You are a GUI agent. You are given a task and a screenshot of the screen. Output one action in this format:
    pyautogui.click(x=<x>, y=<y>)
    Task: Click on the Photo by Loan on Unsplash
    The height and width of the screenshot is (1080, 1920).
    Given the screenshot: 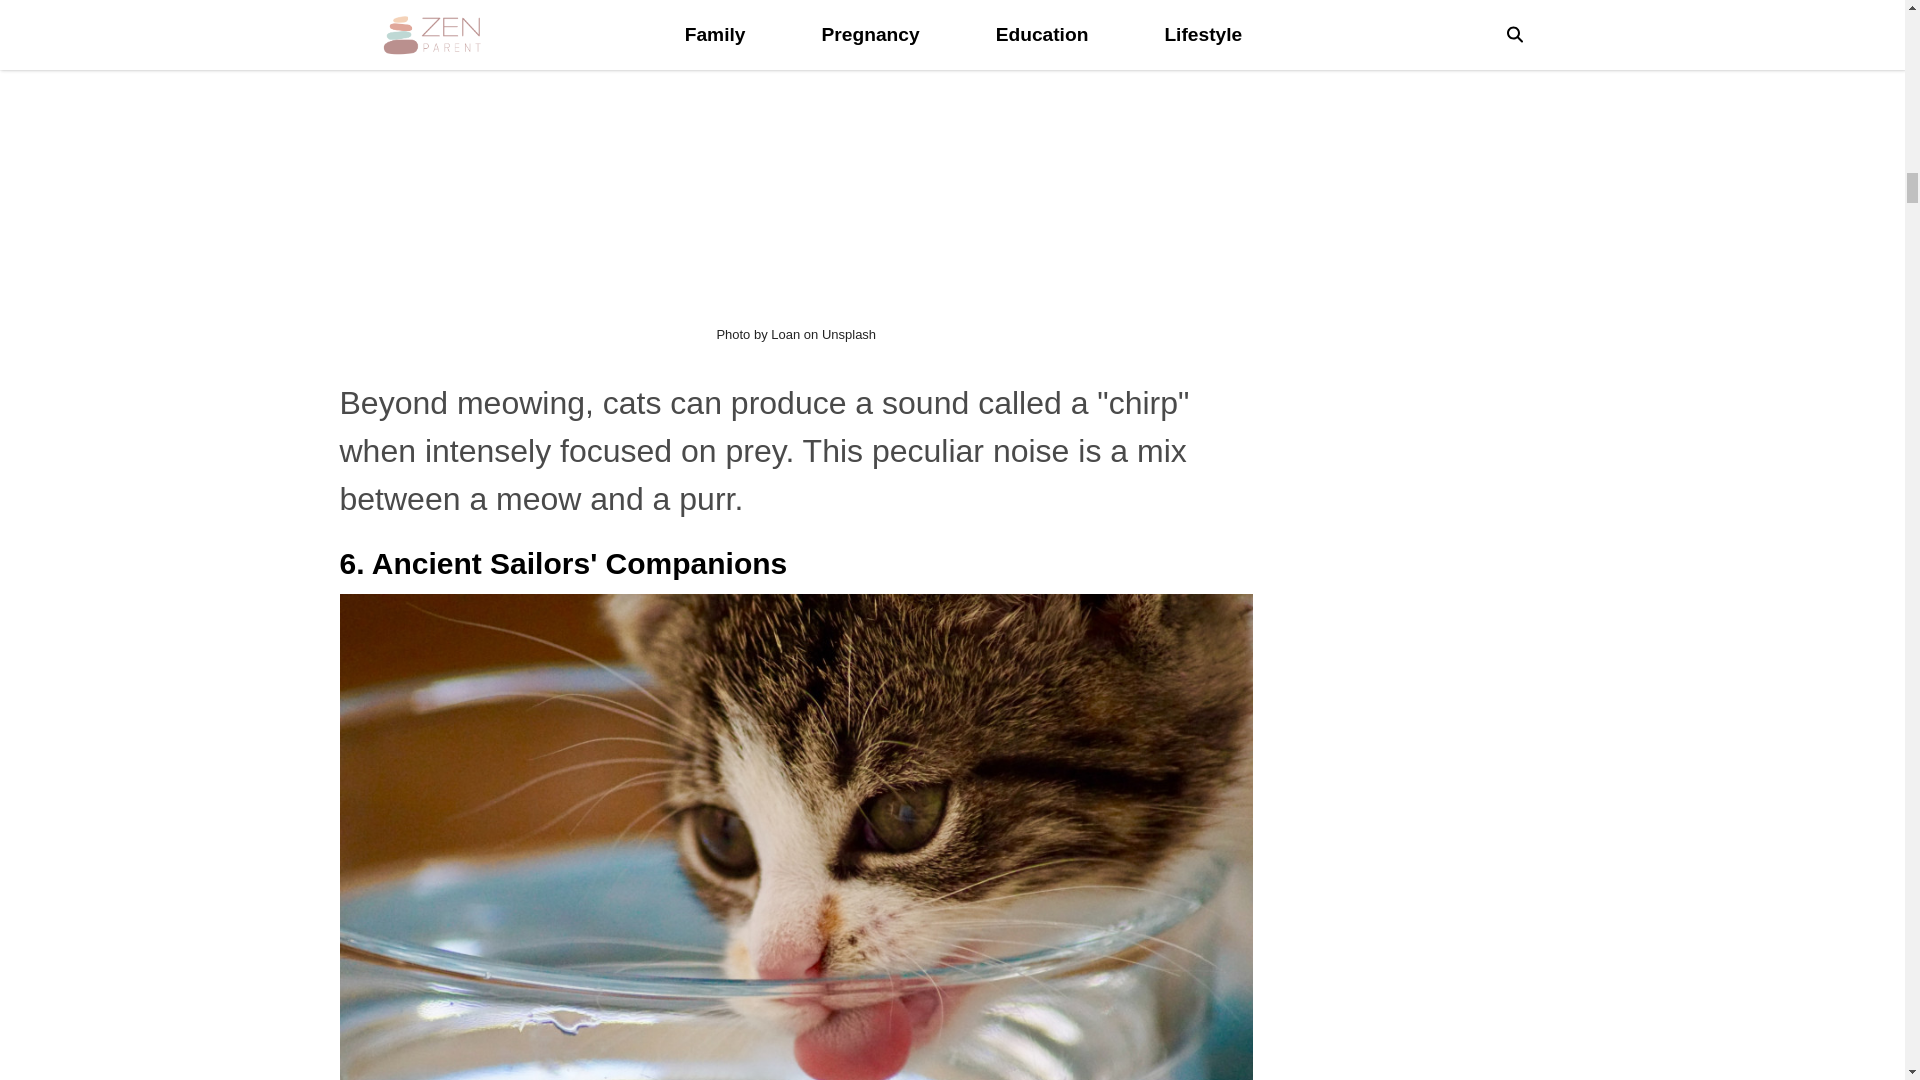 What is the action you would take?
    pyautogui.click(x=796, y=334)
    